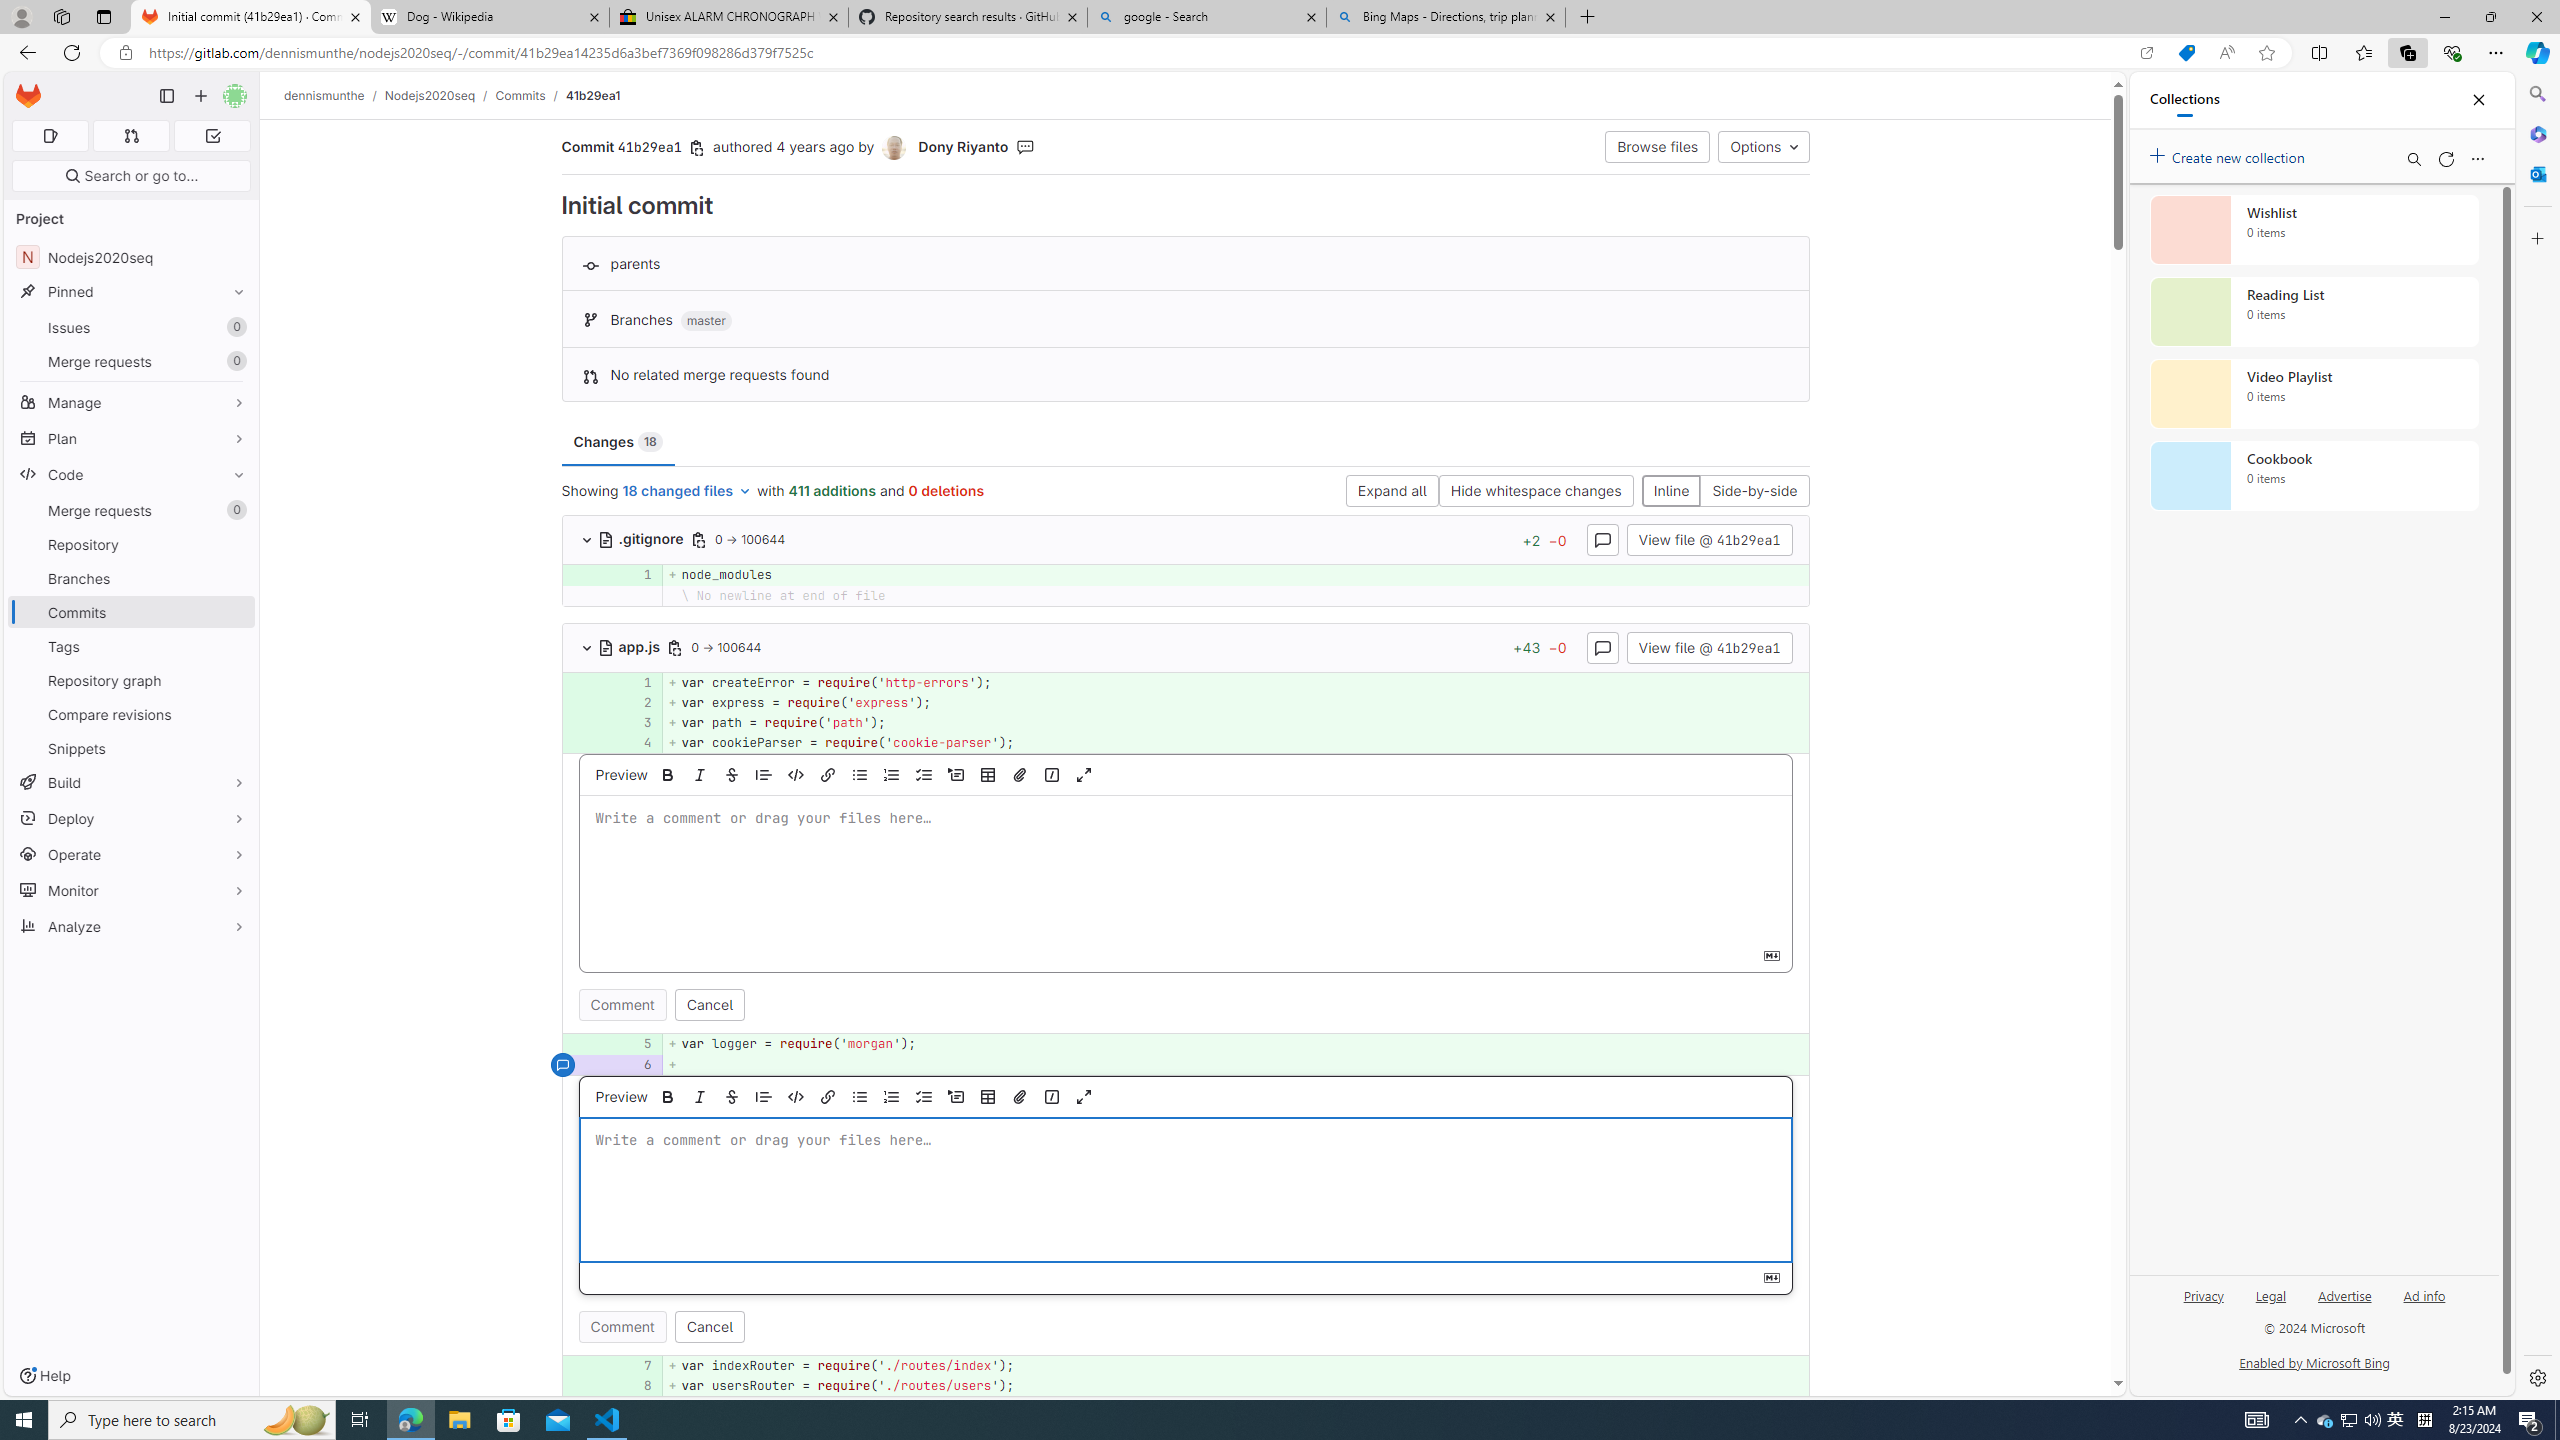 This screenshot has height=1440, width=2560. Describe the element at coordinates (1391, 492) in the screenshot. I see `Expand all` at that location.